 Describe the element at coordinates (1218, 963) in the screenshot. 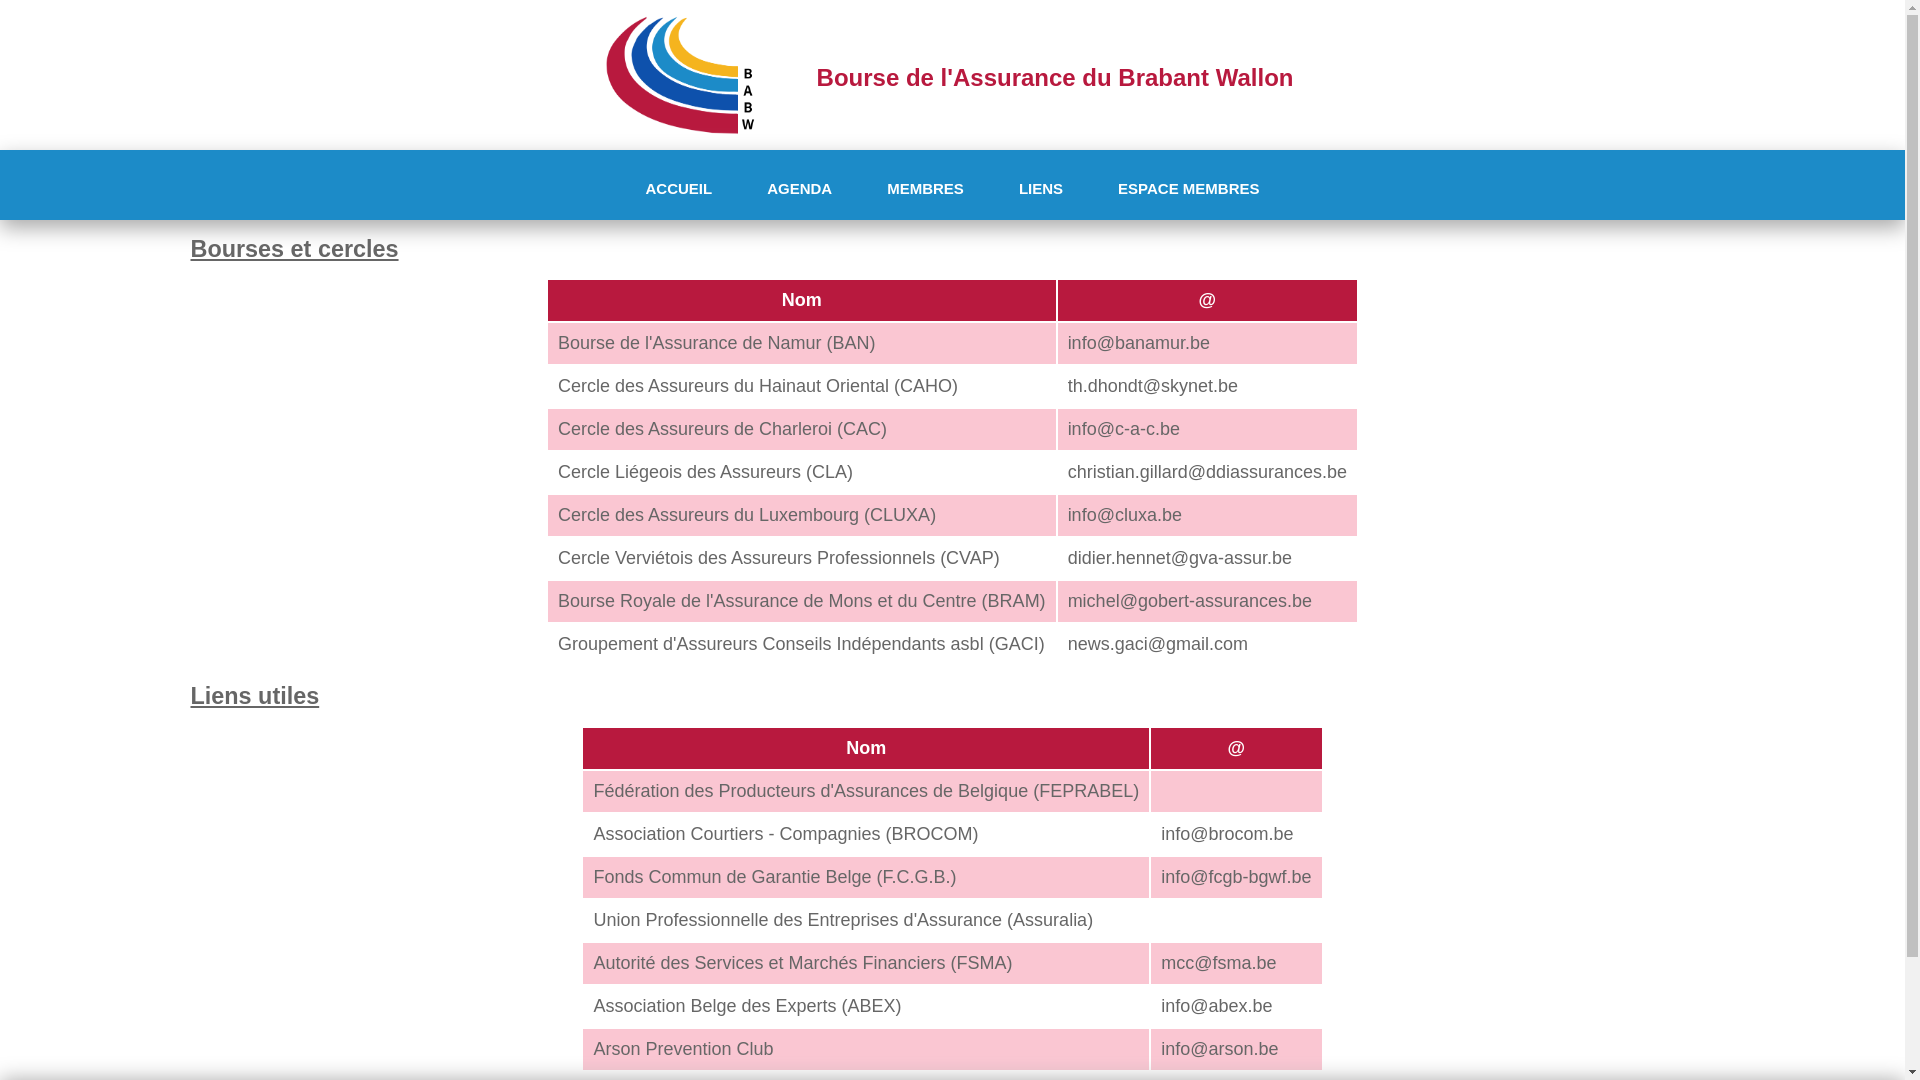

I see `mcc@fsma.be` at that location.